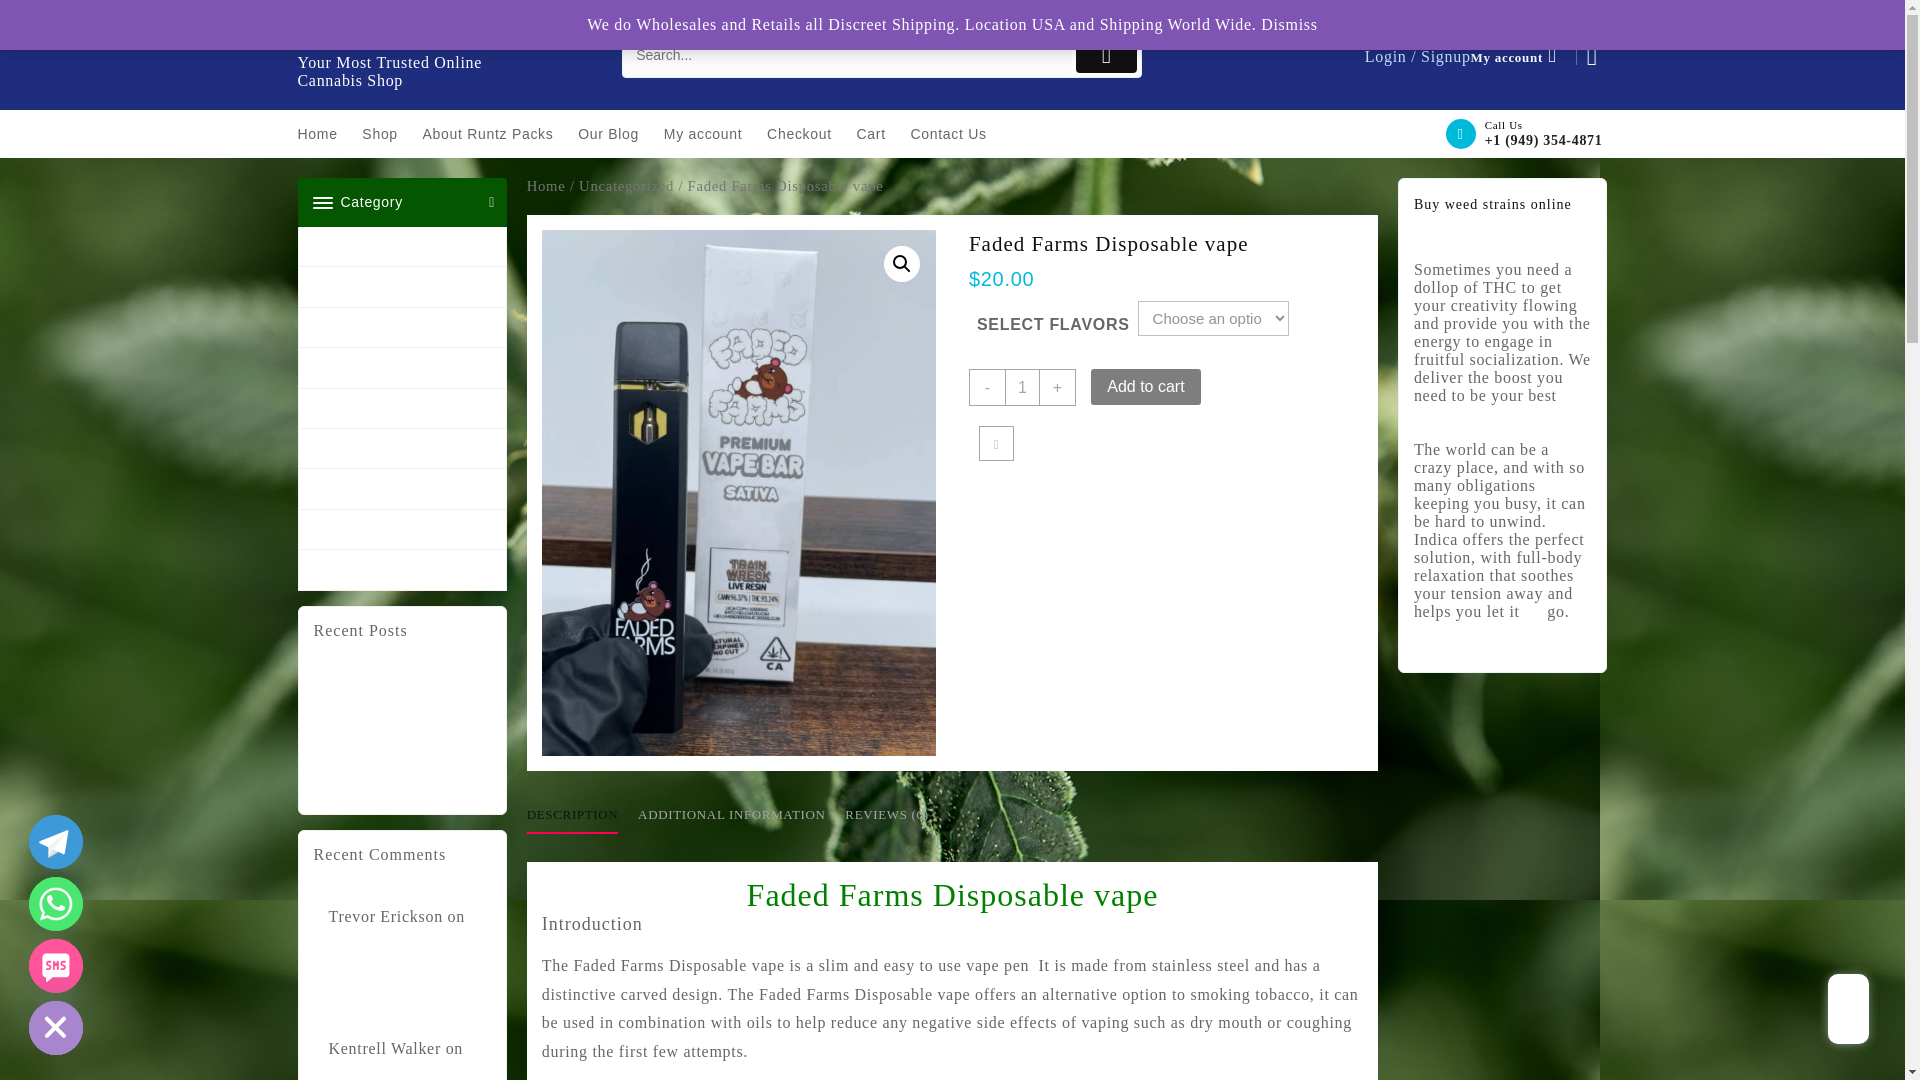 The height and width of the screenshot is (1080, 1920). I want to click on RUNTZ PACKS, so click(402, 36).